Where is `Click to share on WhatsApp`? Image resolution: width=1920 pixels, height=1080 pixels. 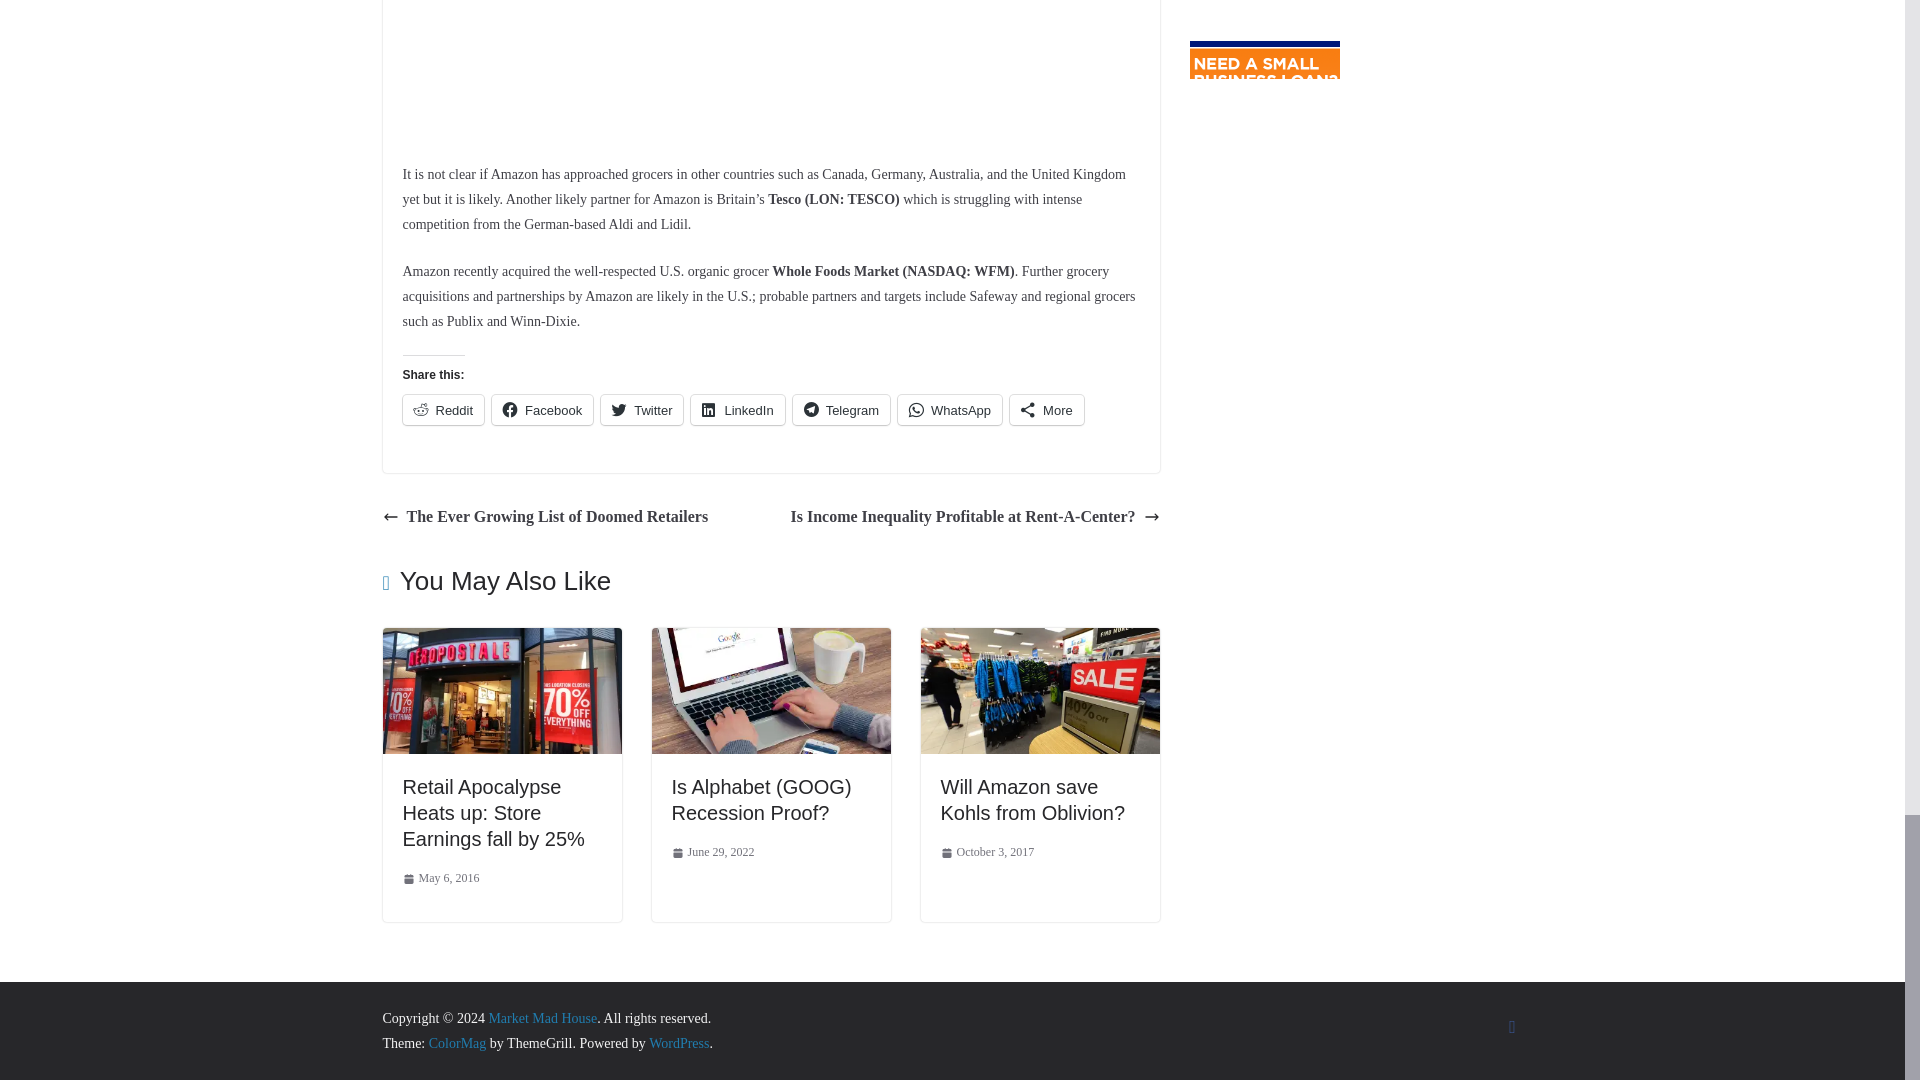 Click to share on WhatsApp is located at coordinates (950, 409).